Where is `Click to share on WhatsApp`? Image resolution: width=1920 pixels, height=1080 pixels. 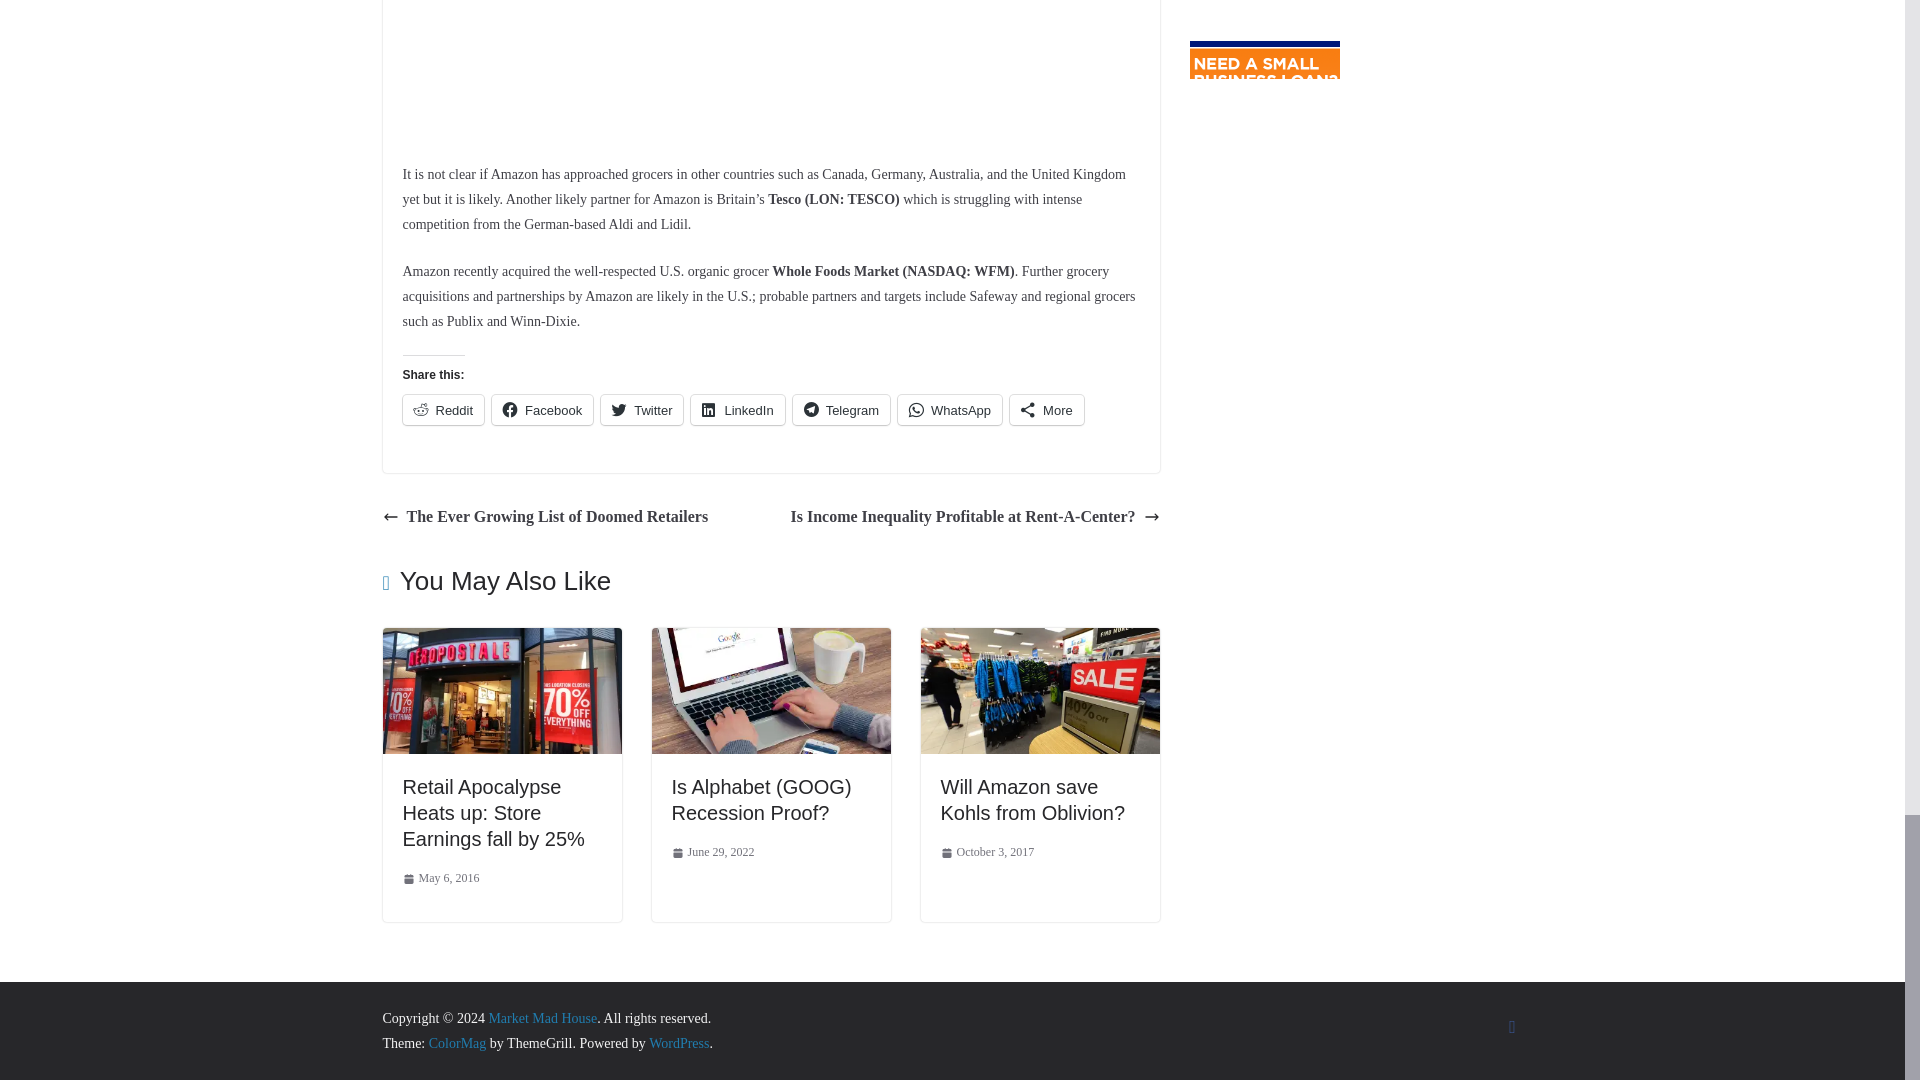 Click to share on WhatsApp is located at coordinates (950, 409).